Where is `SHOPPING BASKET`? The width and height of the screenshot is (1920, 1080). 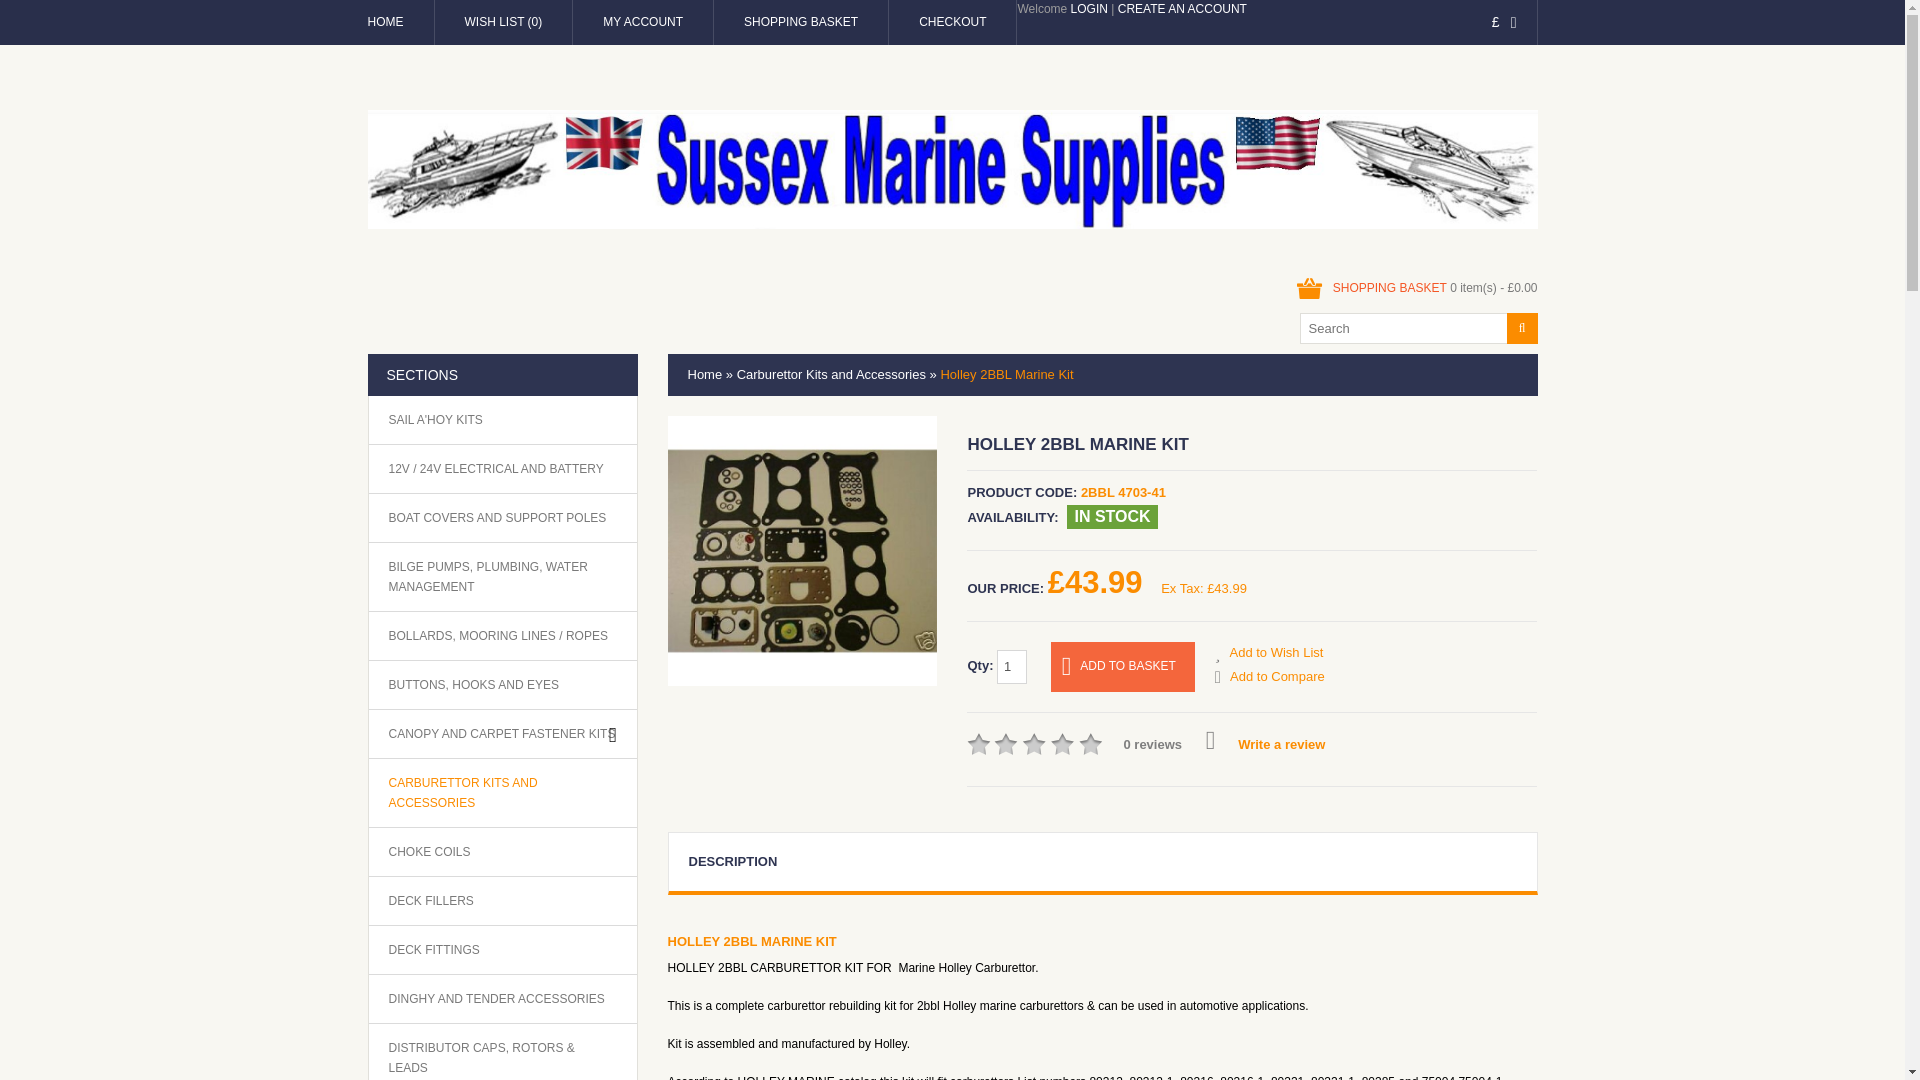
SHOPPING BASKET is located at coordinates (801, 22).